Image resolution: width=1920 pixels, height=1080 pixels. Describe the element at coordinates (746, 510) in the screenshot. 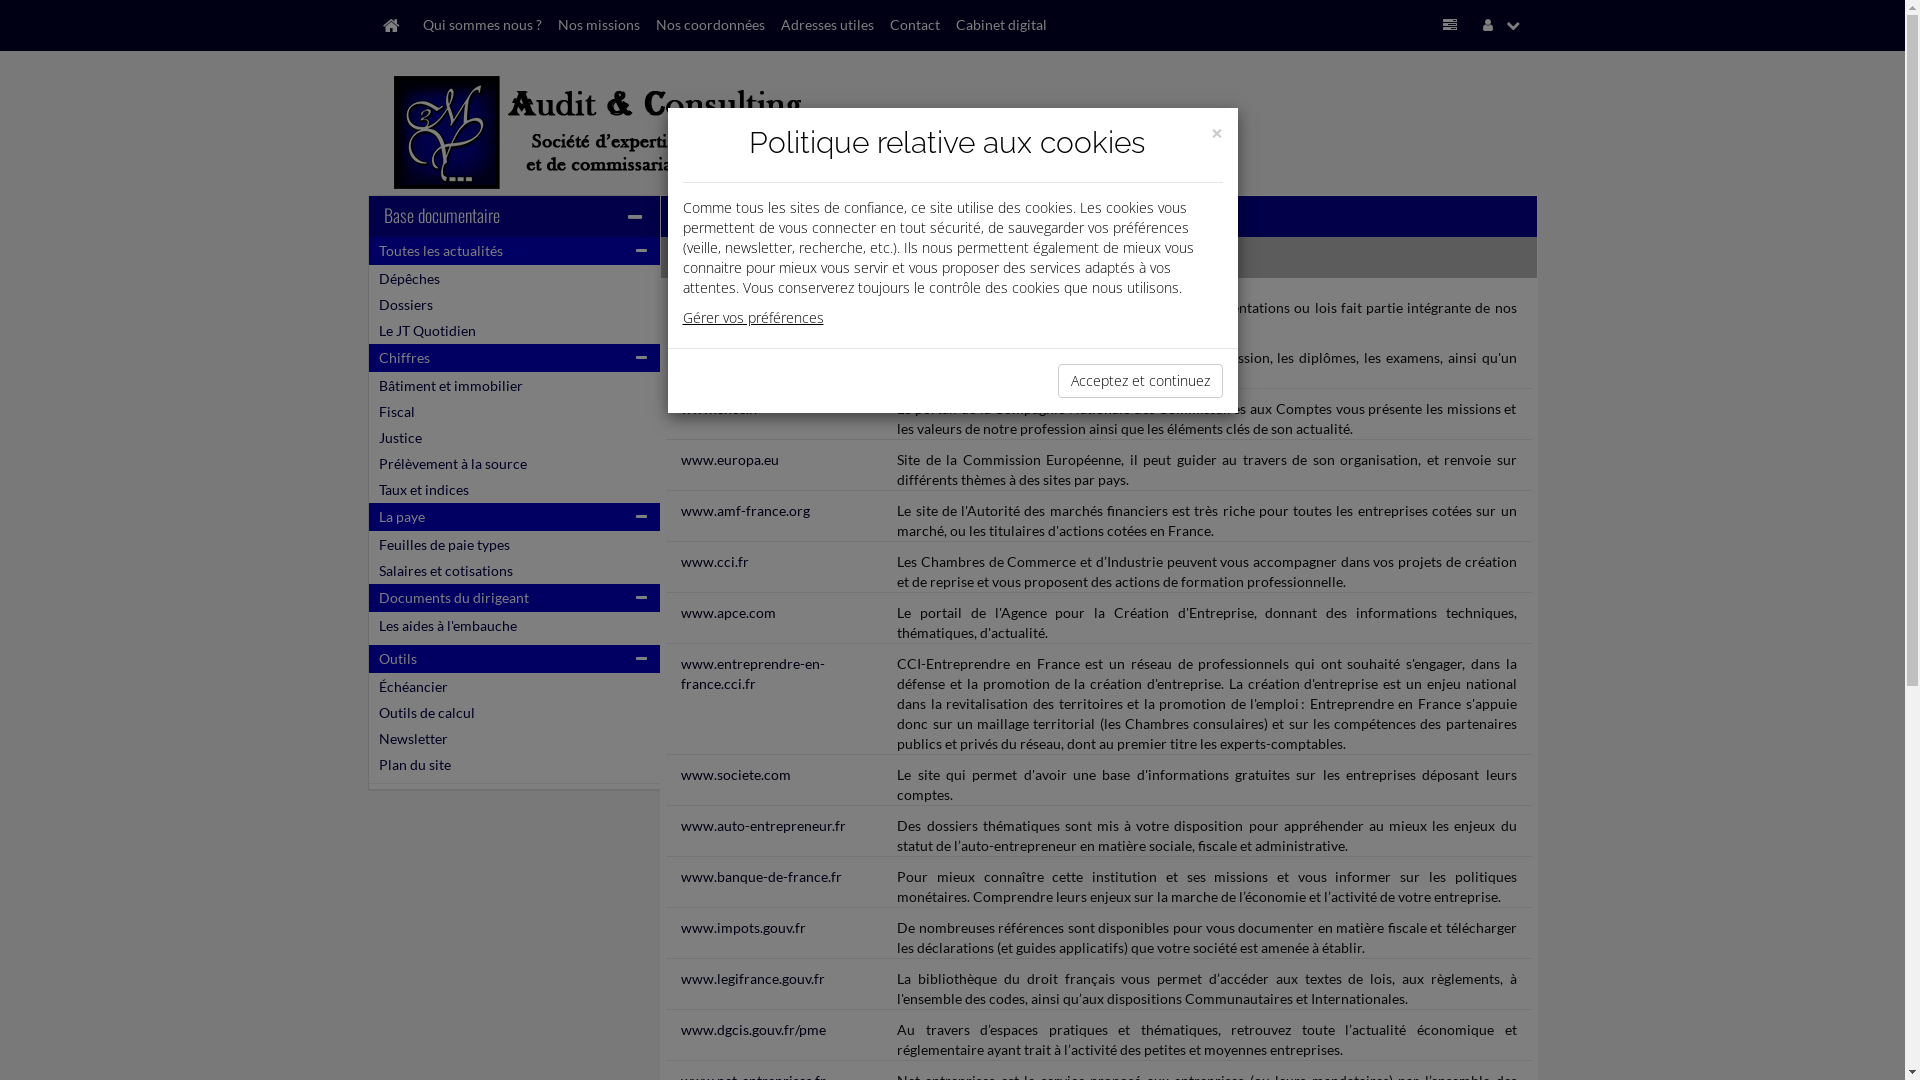

I see `www.amf-france.org` at that location.